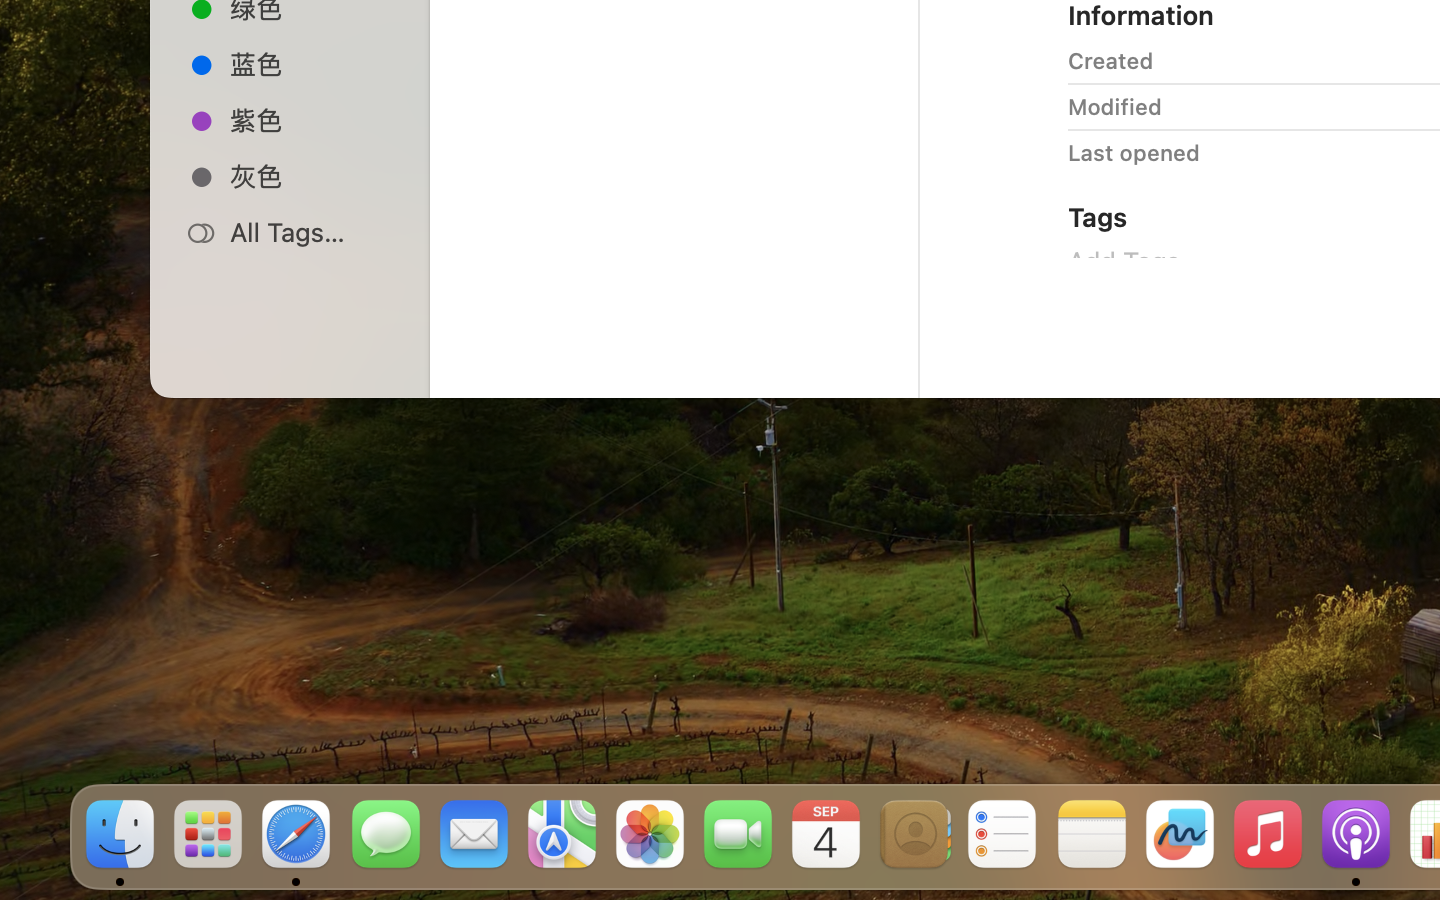 The image size is (1440, 900). I want to click on Created, so click(1111, 60).